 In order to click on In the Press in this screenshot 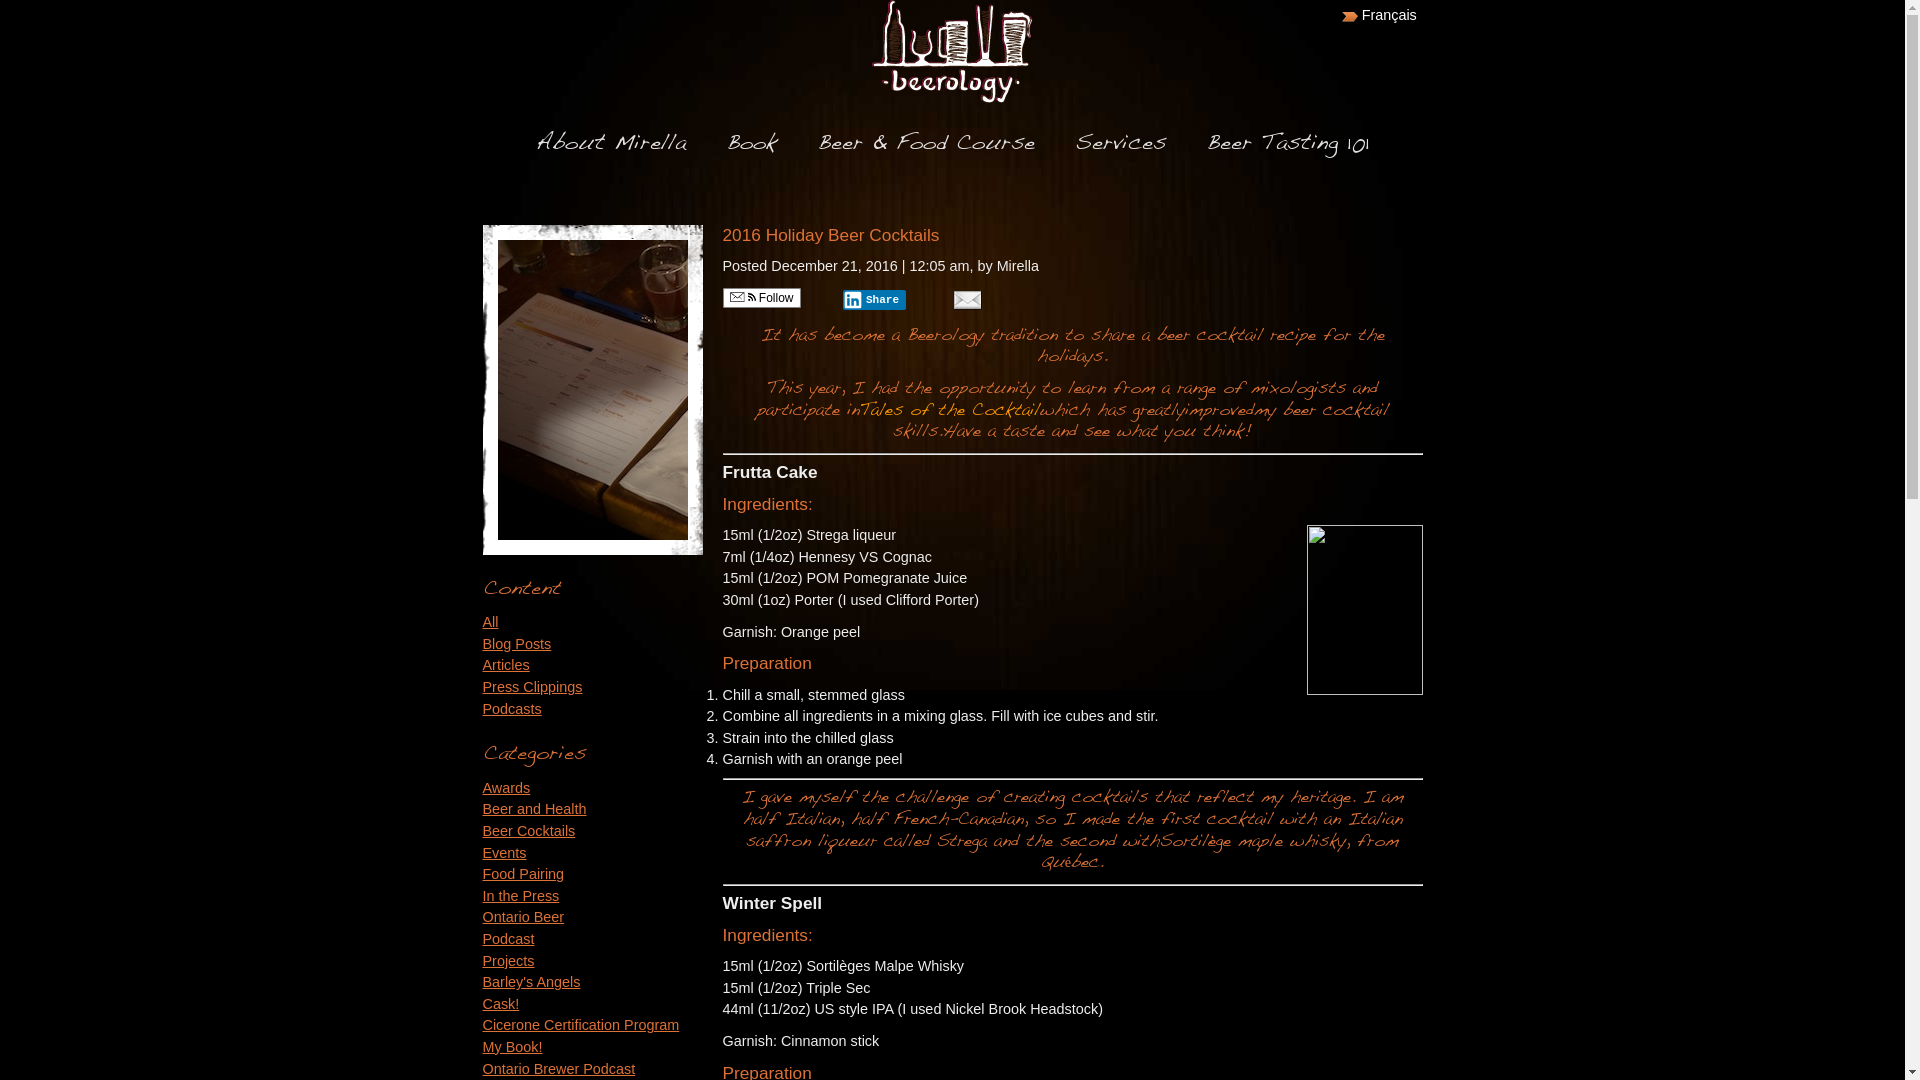, I will do `click(520, 896)`.